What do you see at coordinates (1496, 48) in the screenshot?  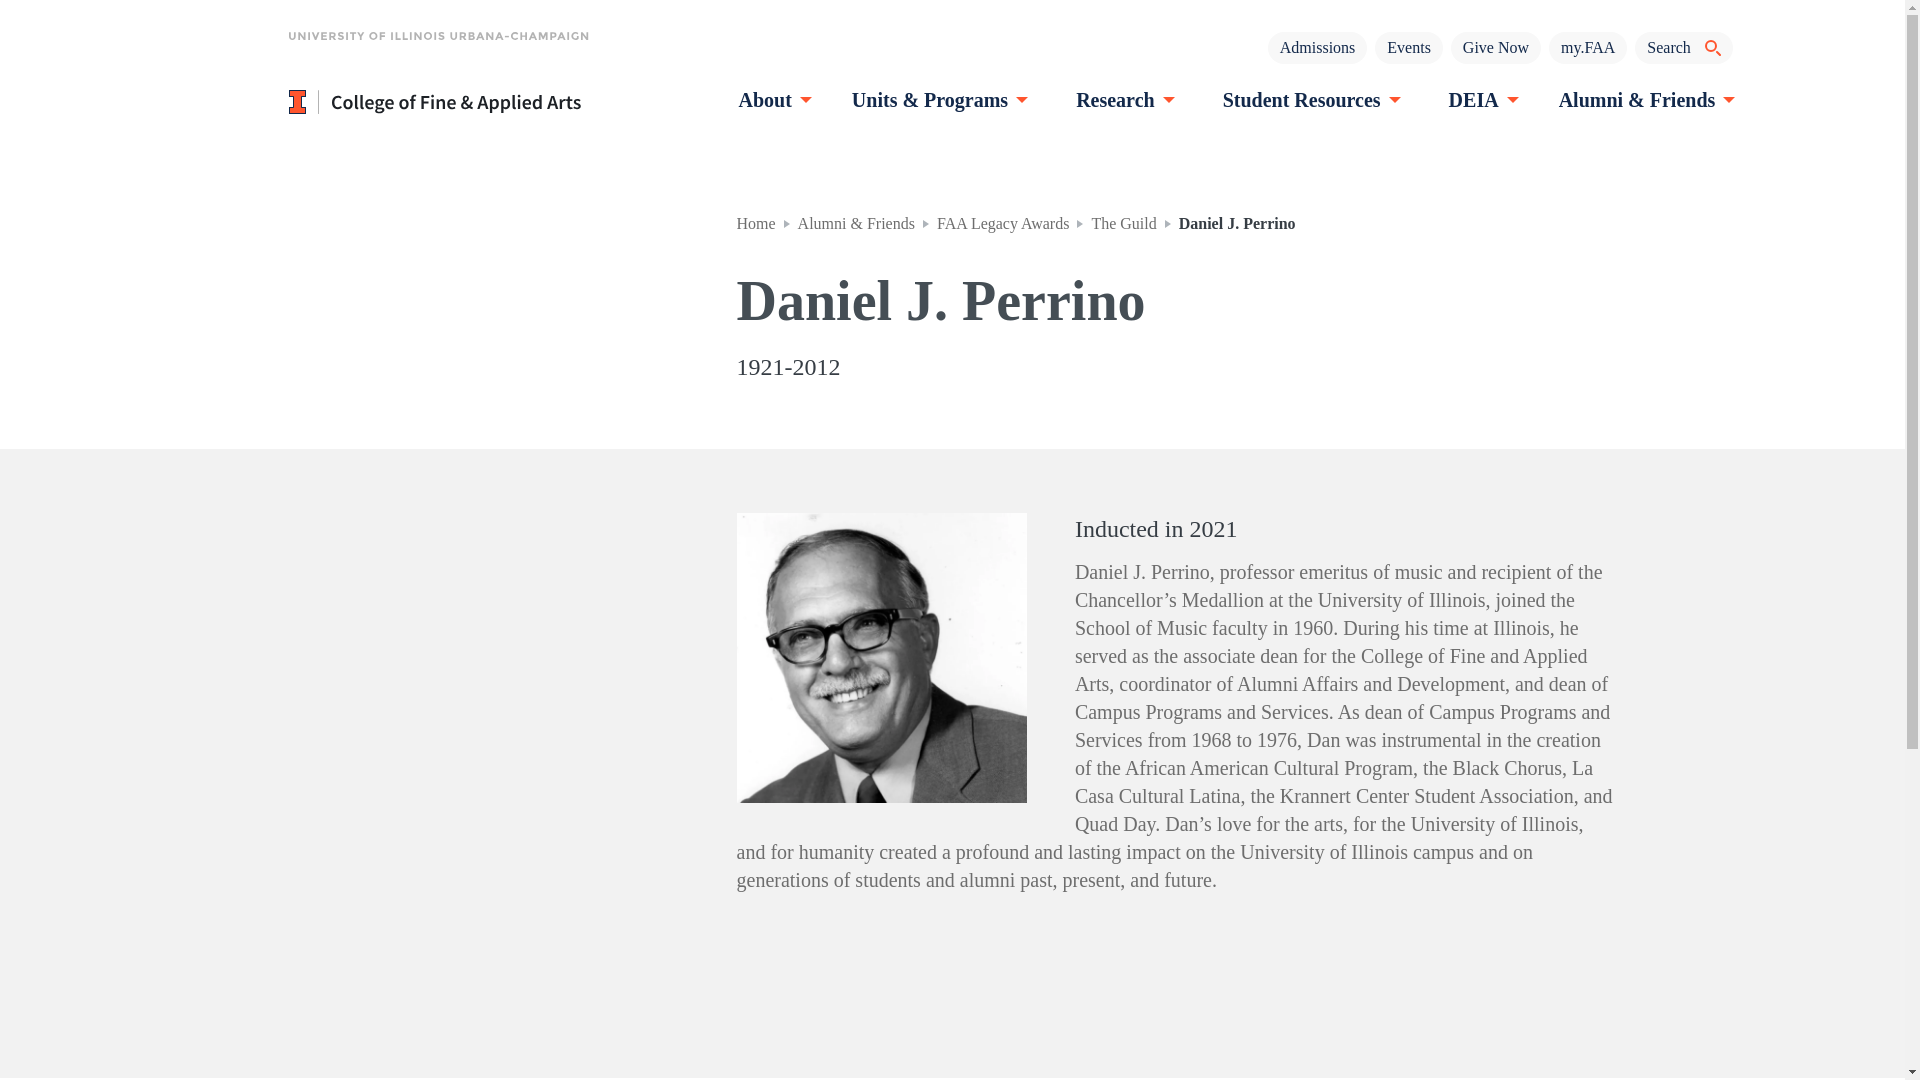 I see `Give Now` at bounding box center [1496, 48].